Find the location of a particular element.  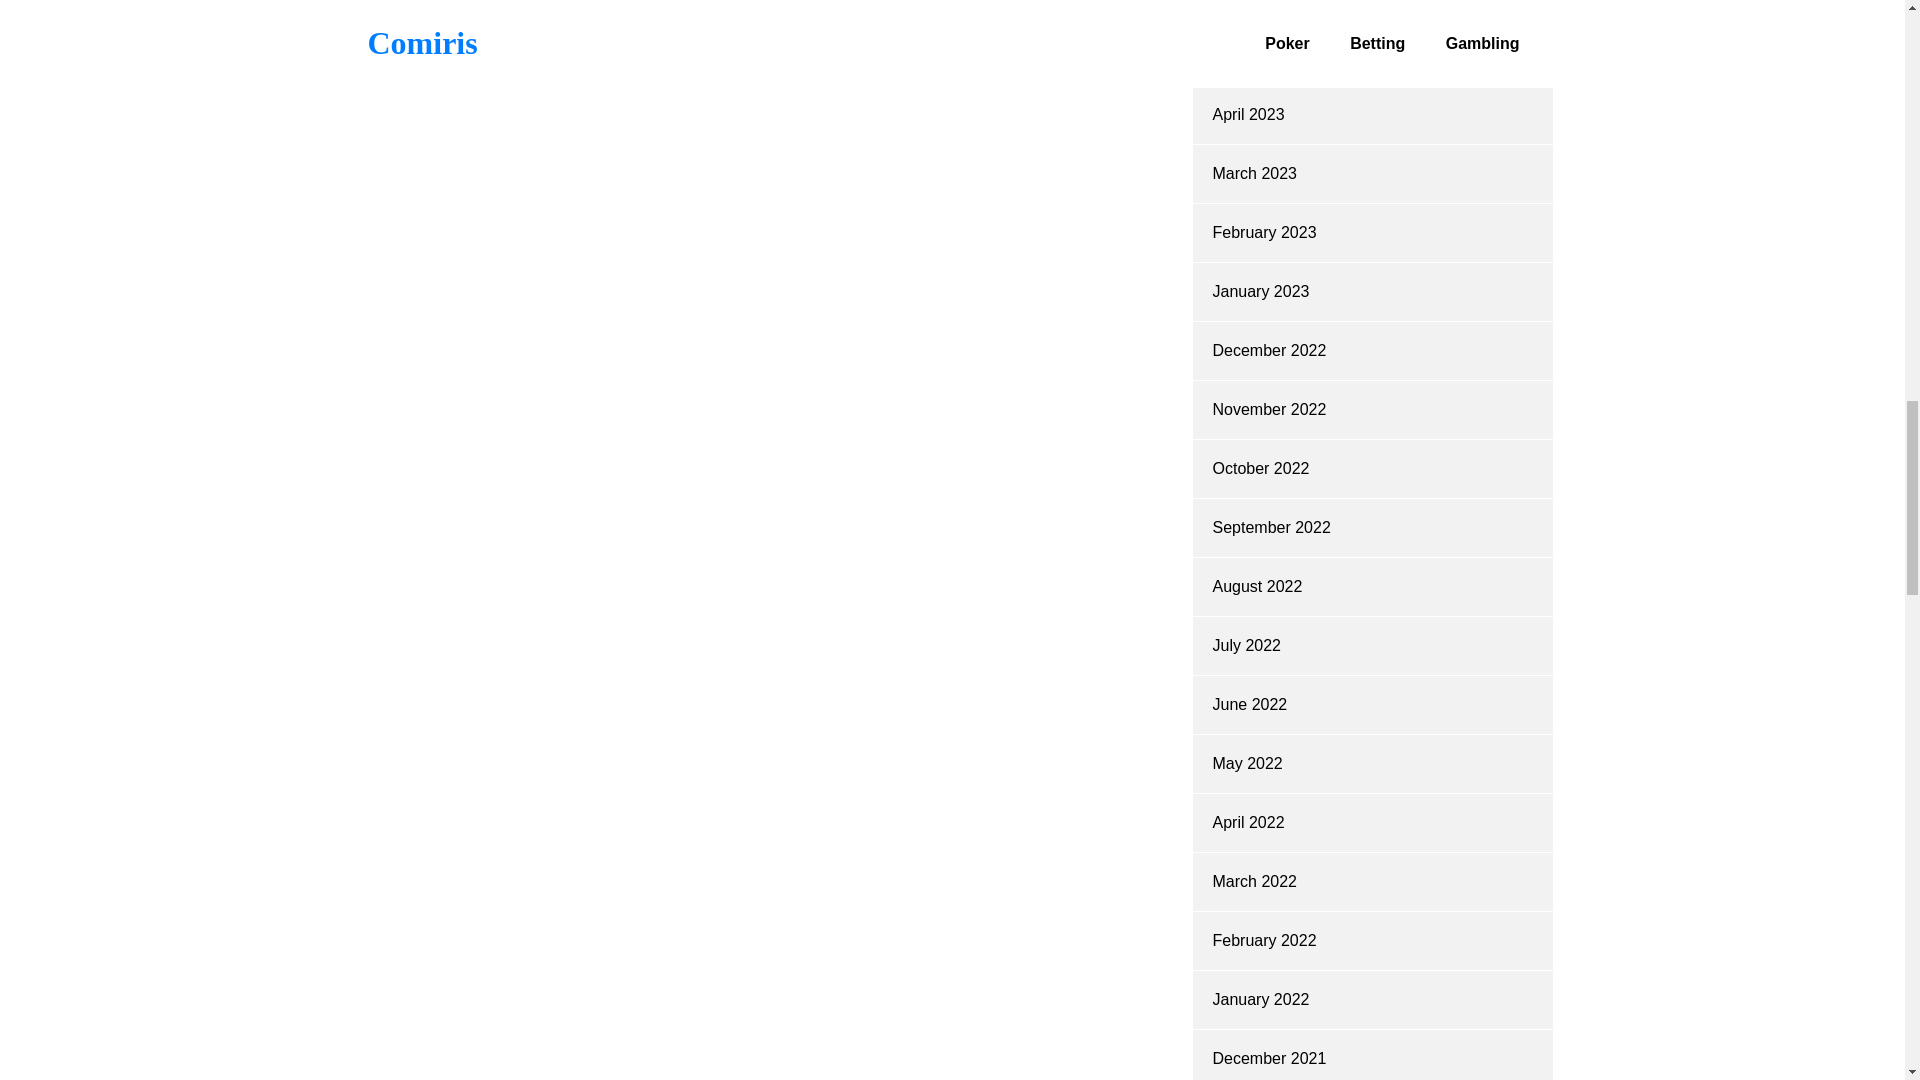

February 2023 is located at coordinates (1263, 232).